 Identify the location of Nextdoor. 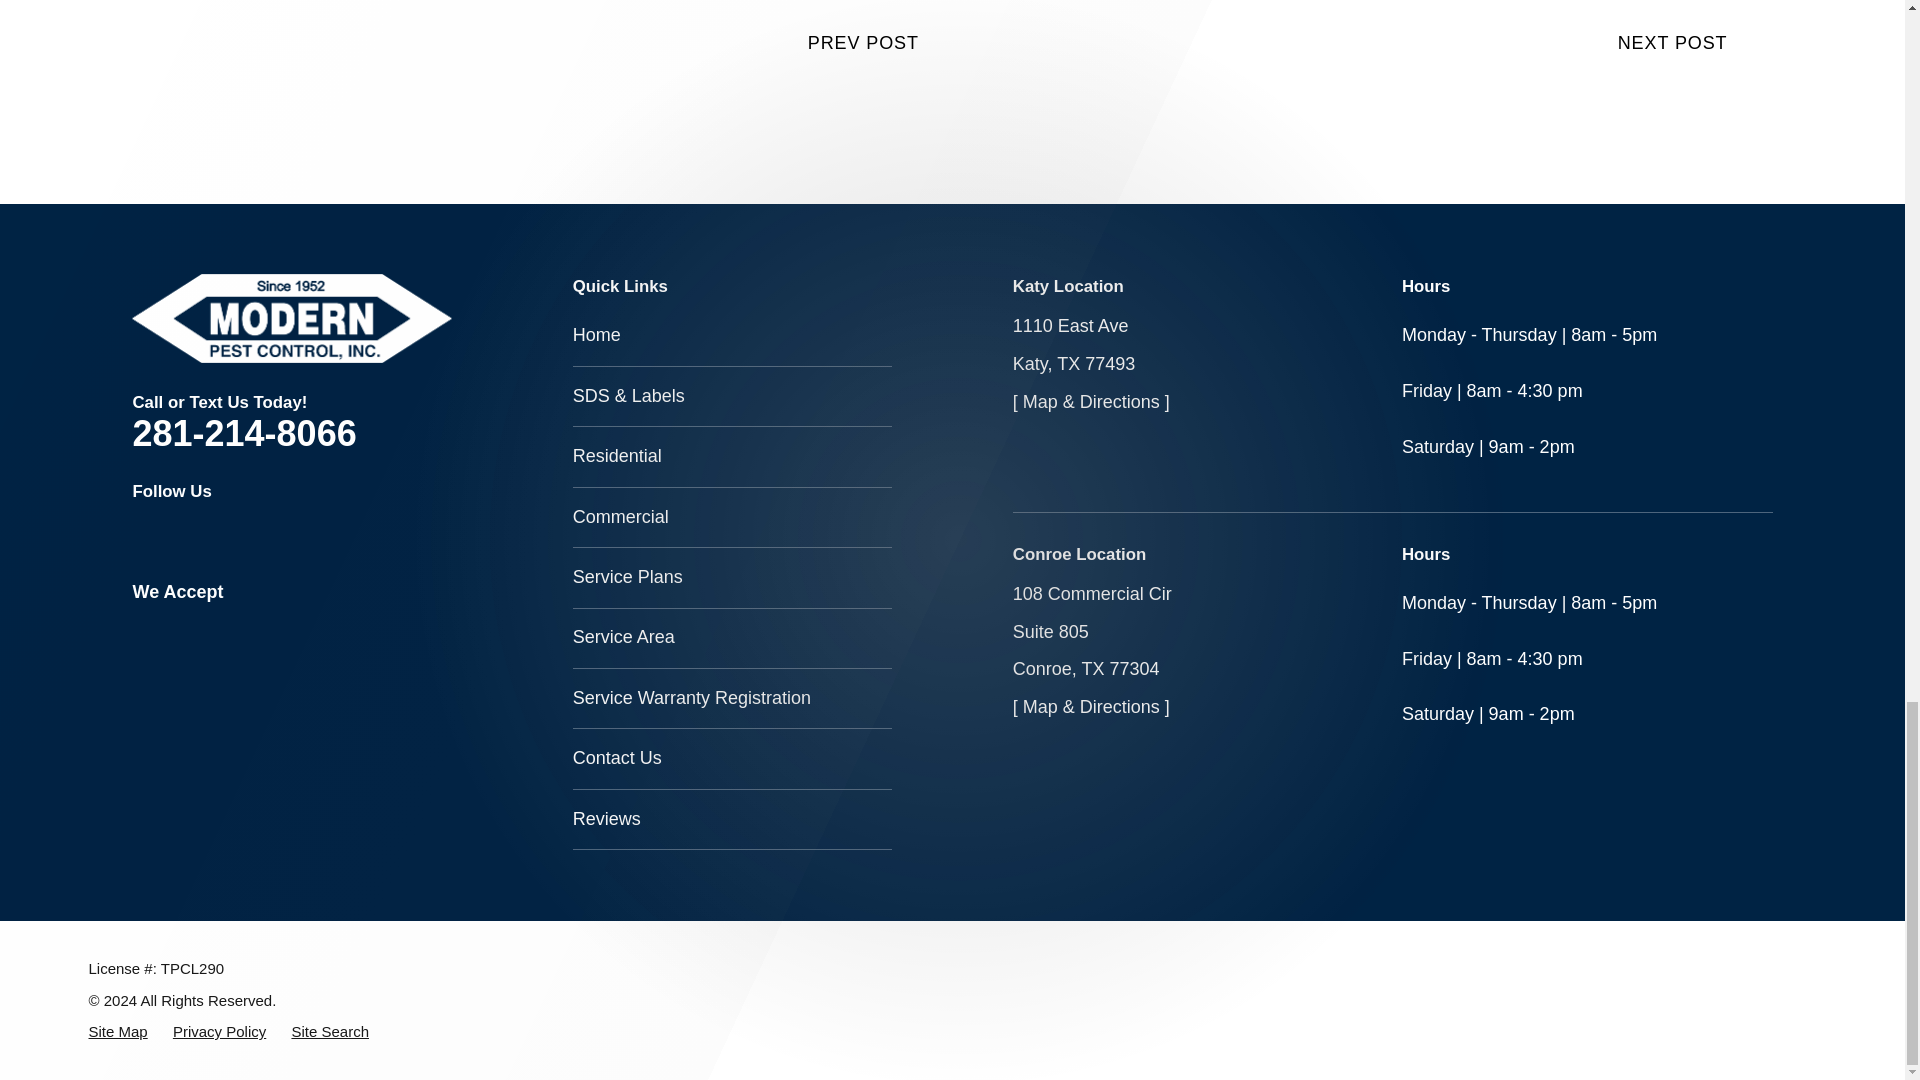
(276, 534).